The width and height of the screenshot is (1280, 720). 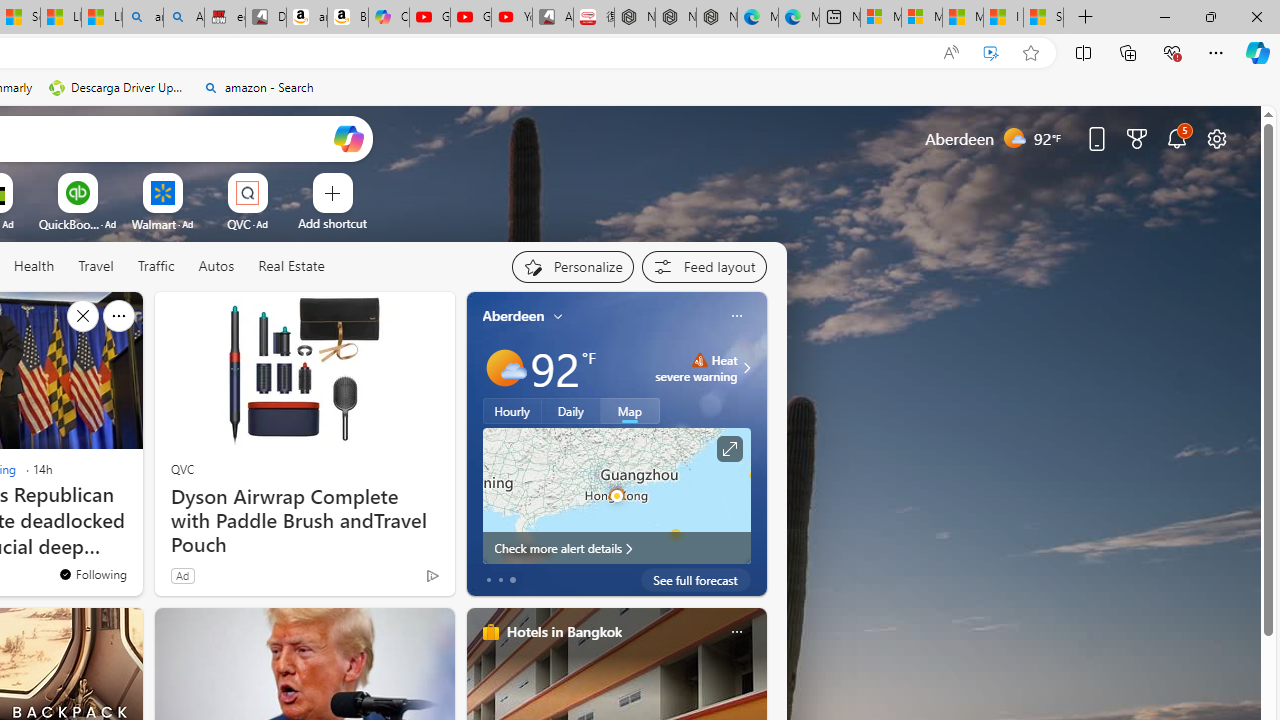 I want to click on Copilot (Ctrl+Shift+.), so click(x=1258, y=52).